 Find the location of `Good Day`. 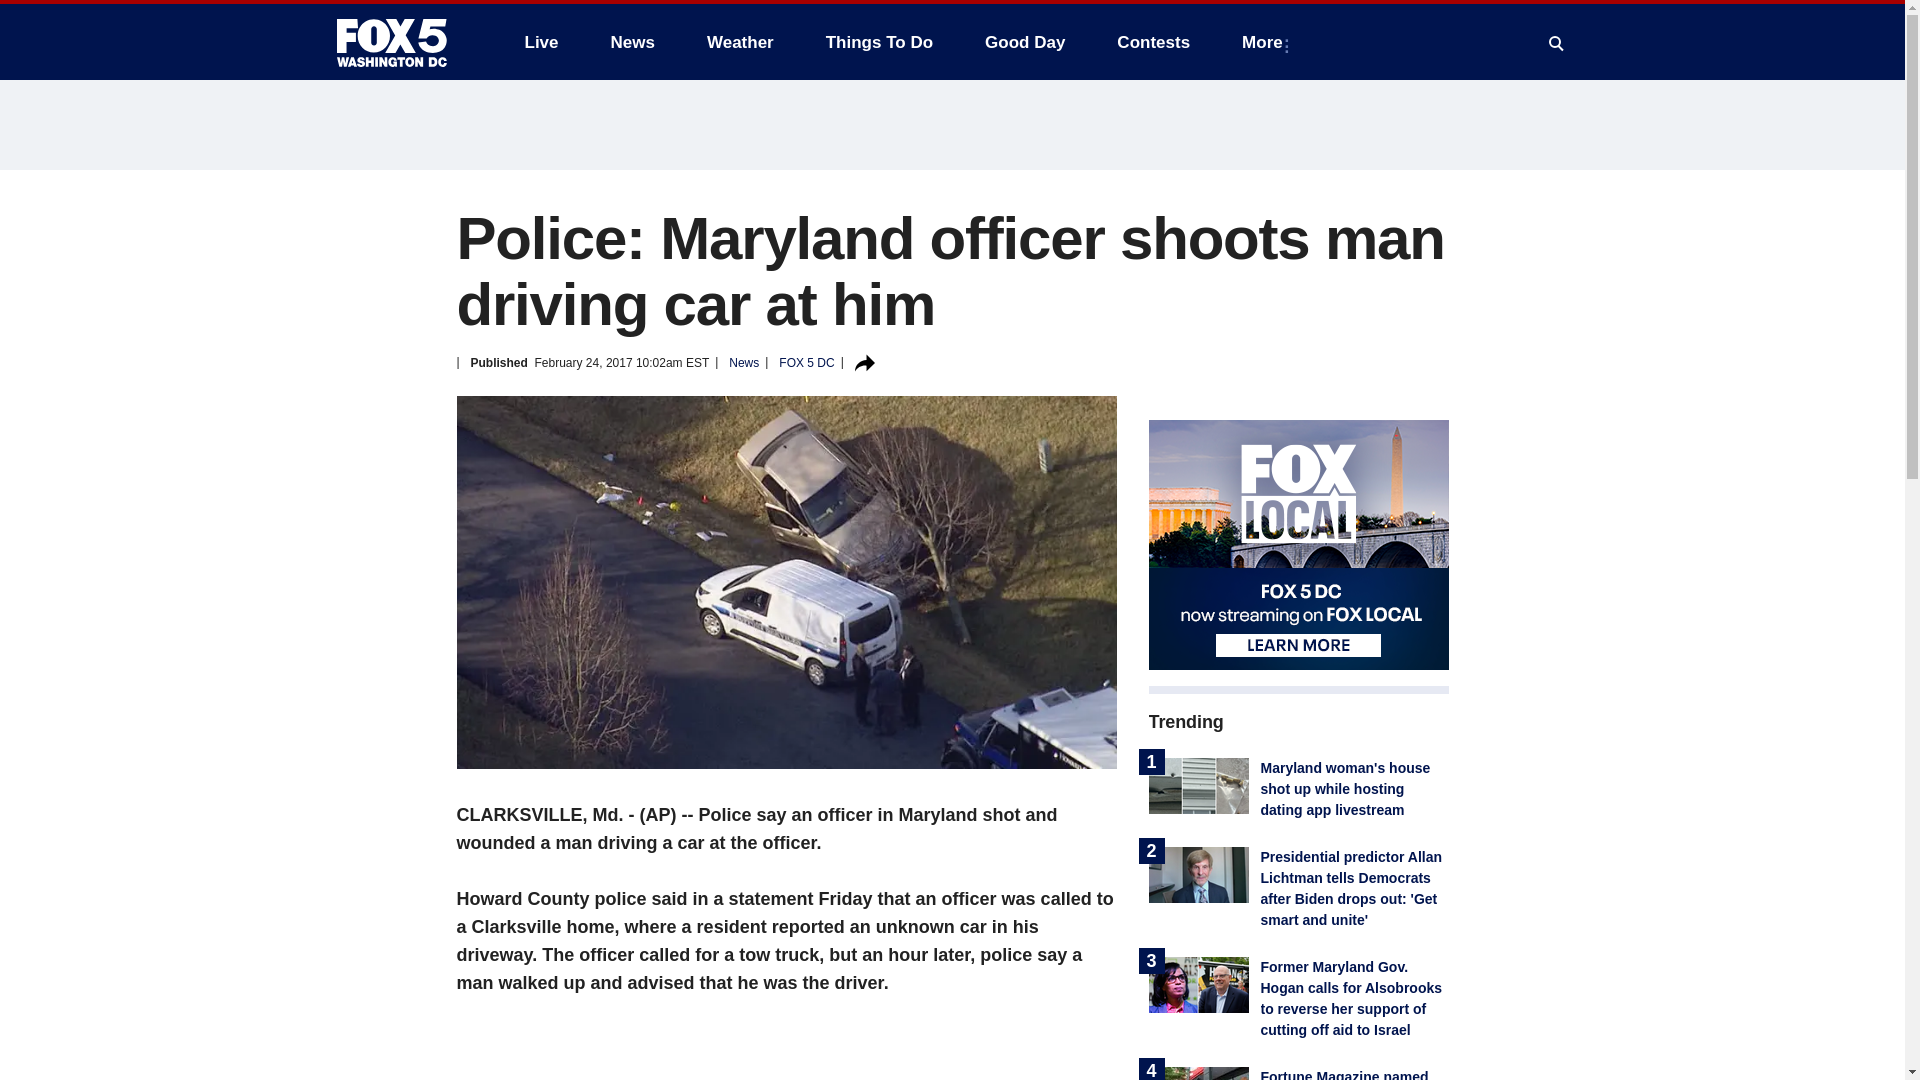

Good Day is located at coordinates (1024, 42).